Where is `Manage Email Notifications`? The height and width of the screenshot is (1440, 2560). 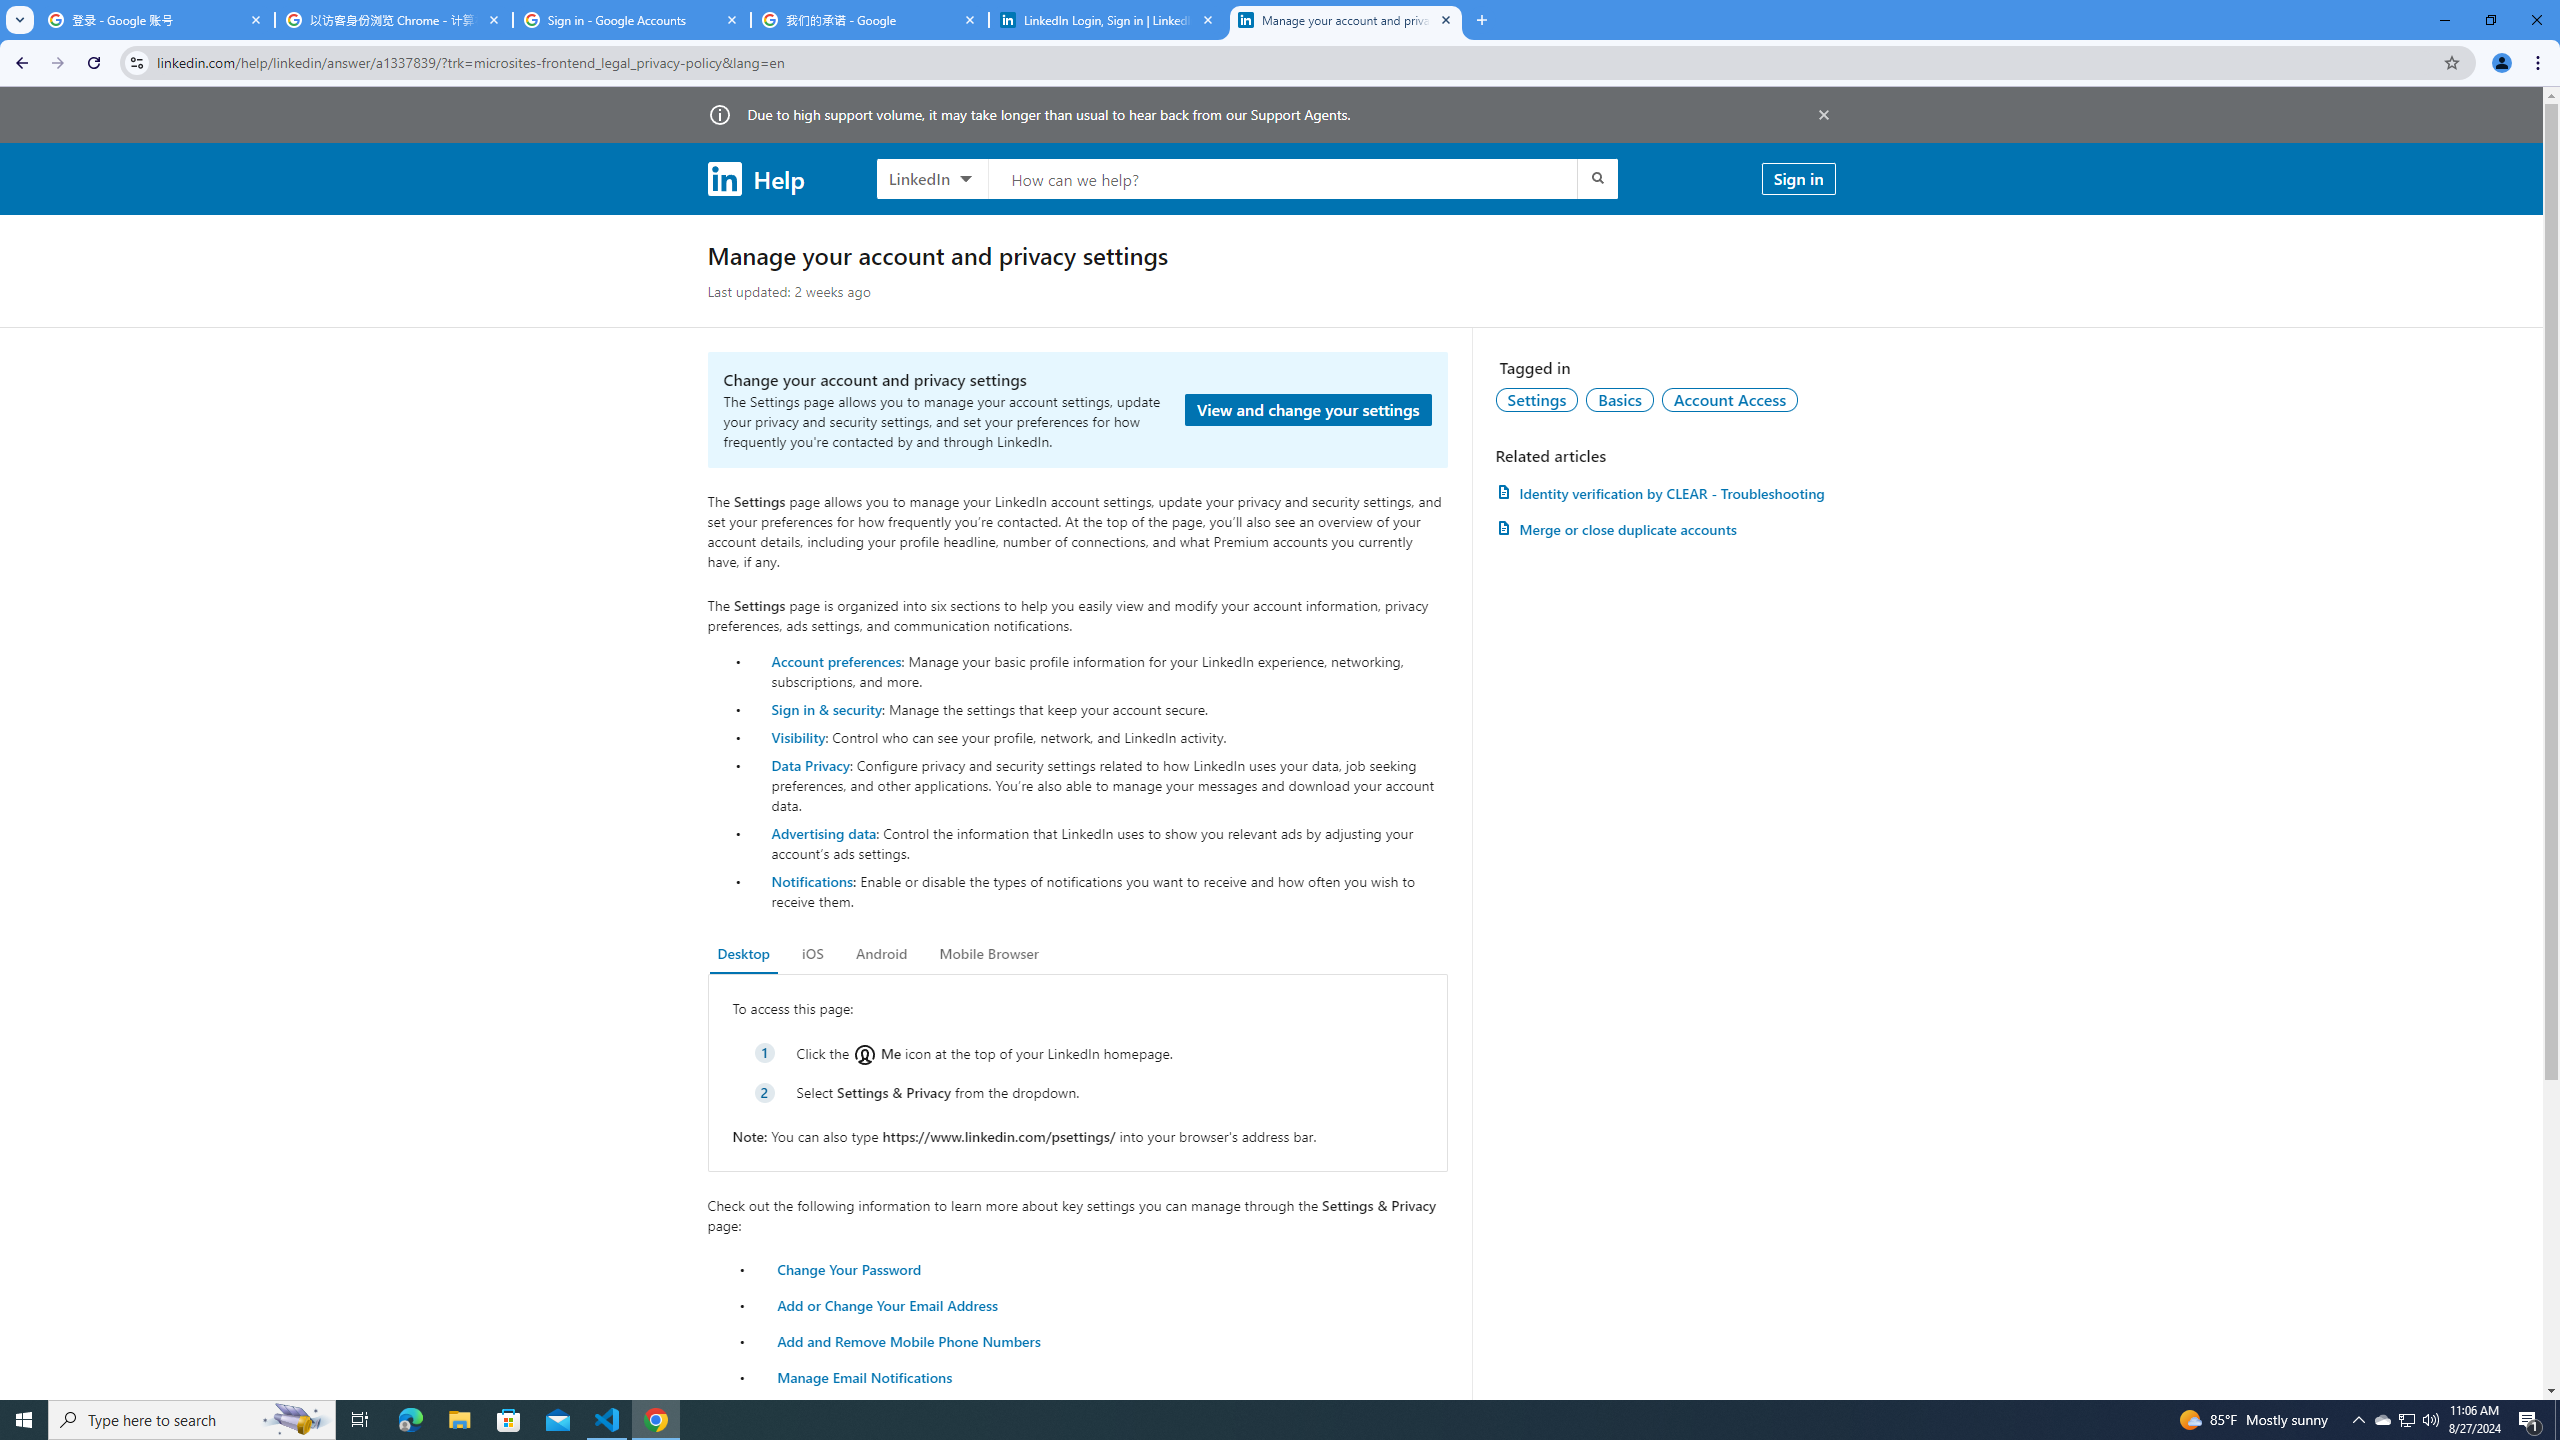 Manage Email Notifications is located at coordinates (865, 1376).